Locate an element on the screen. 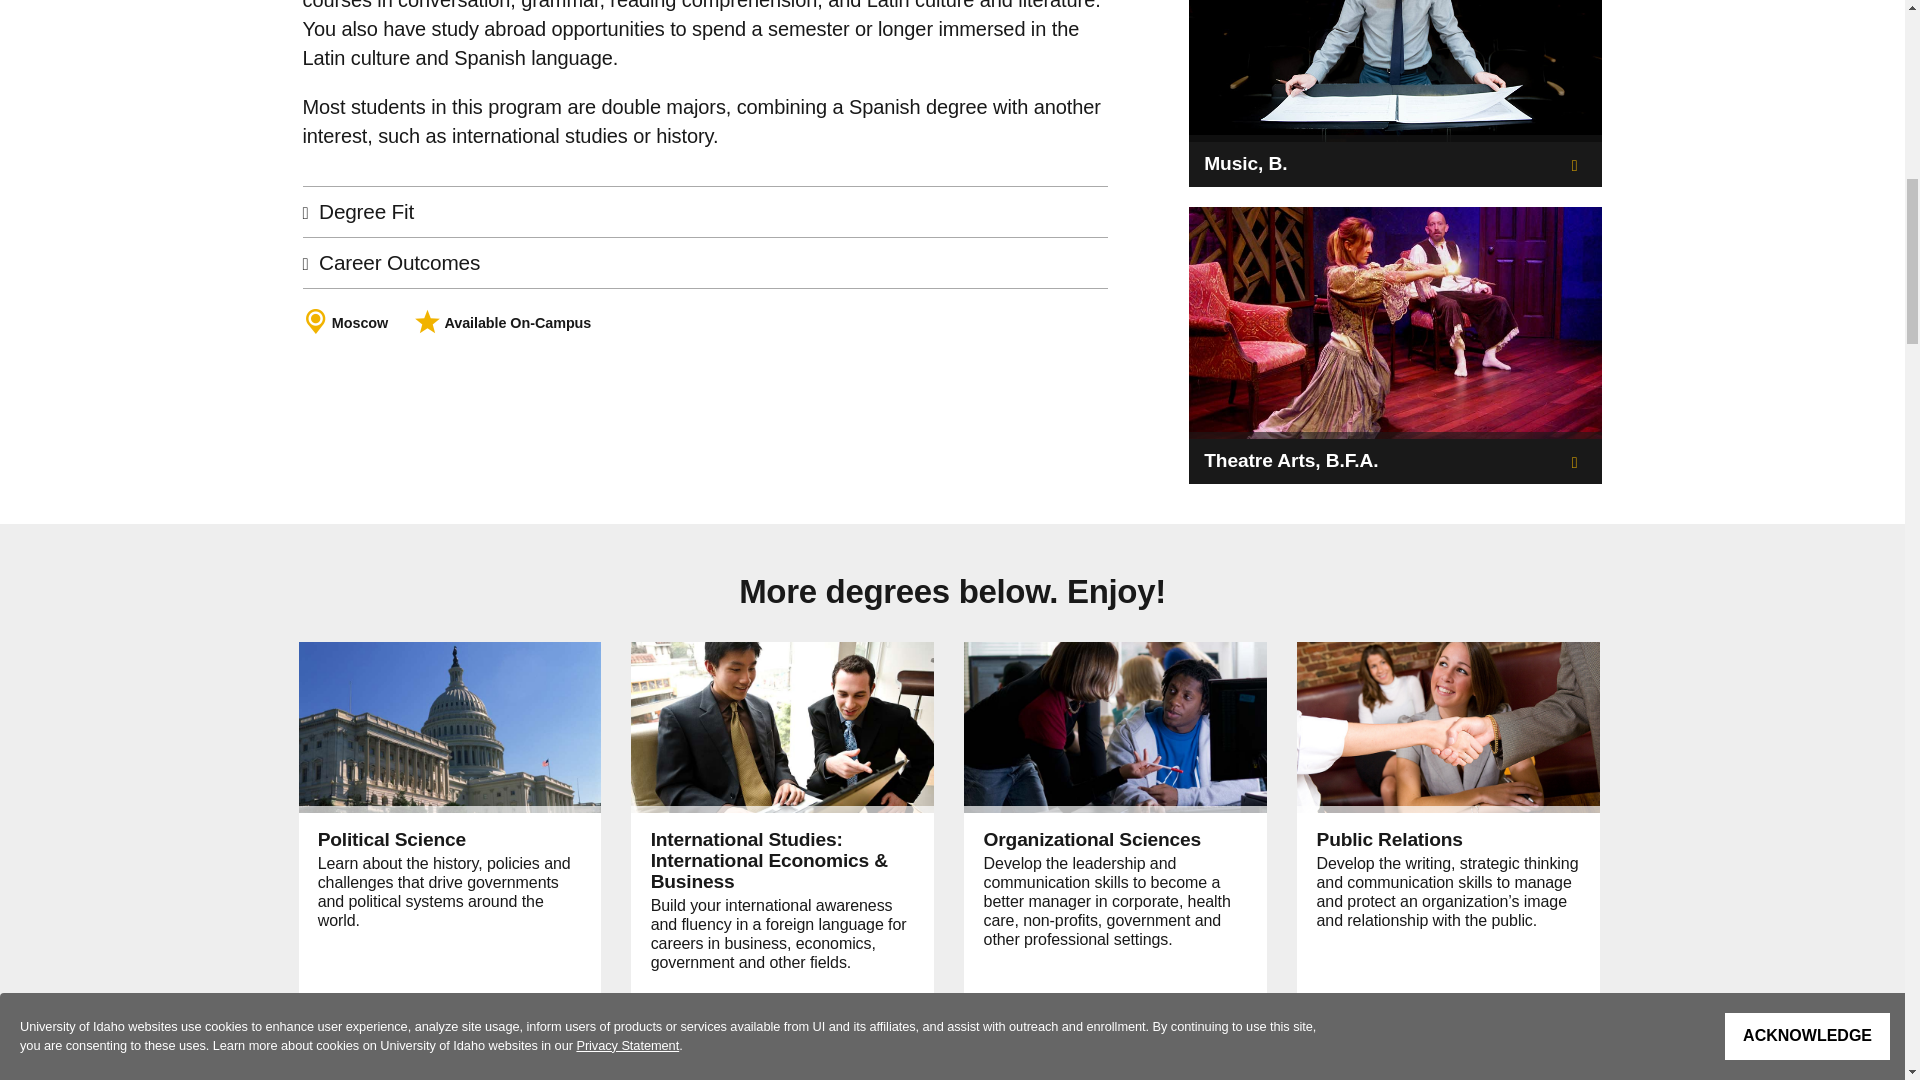  Career Outcomes is located at coordinates (704, 262).